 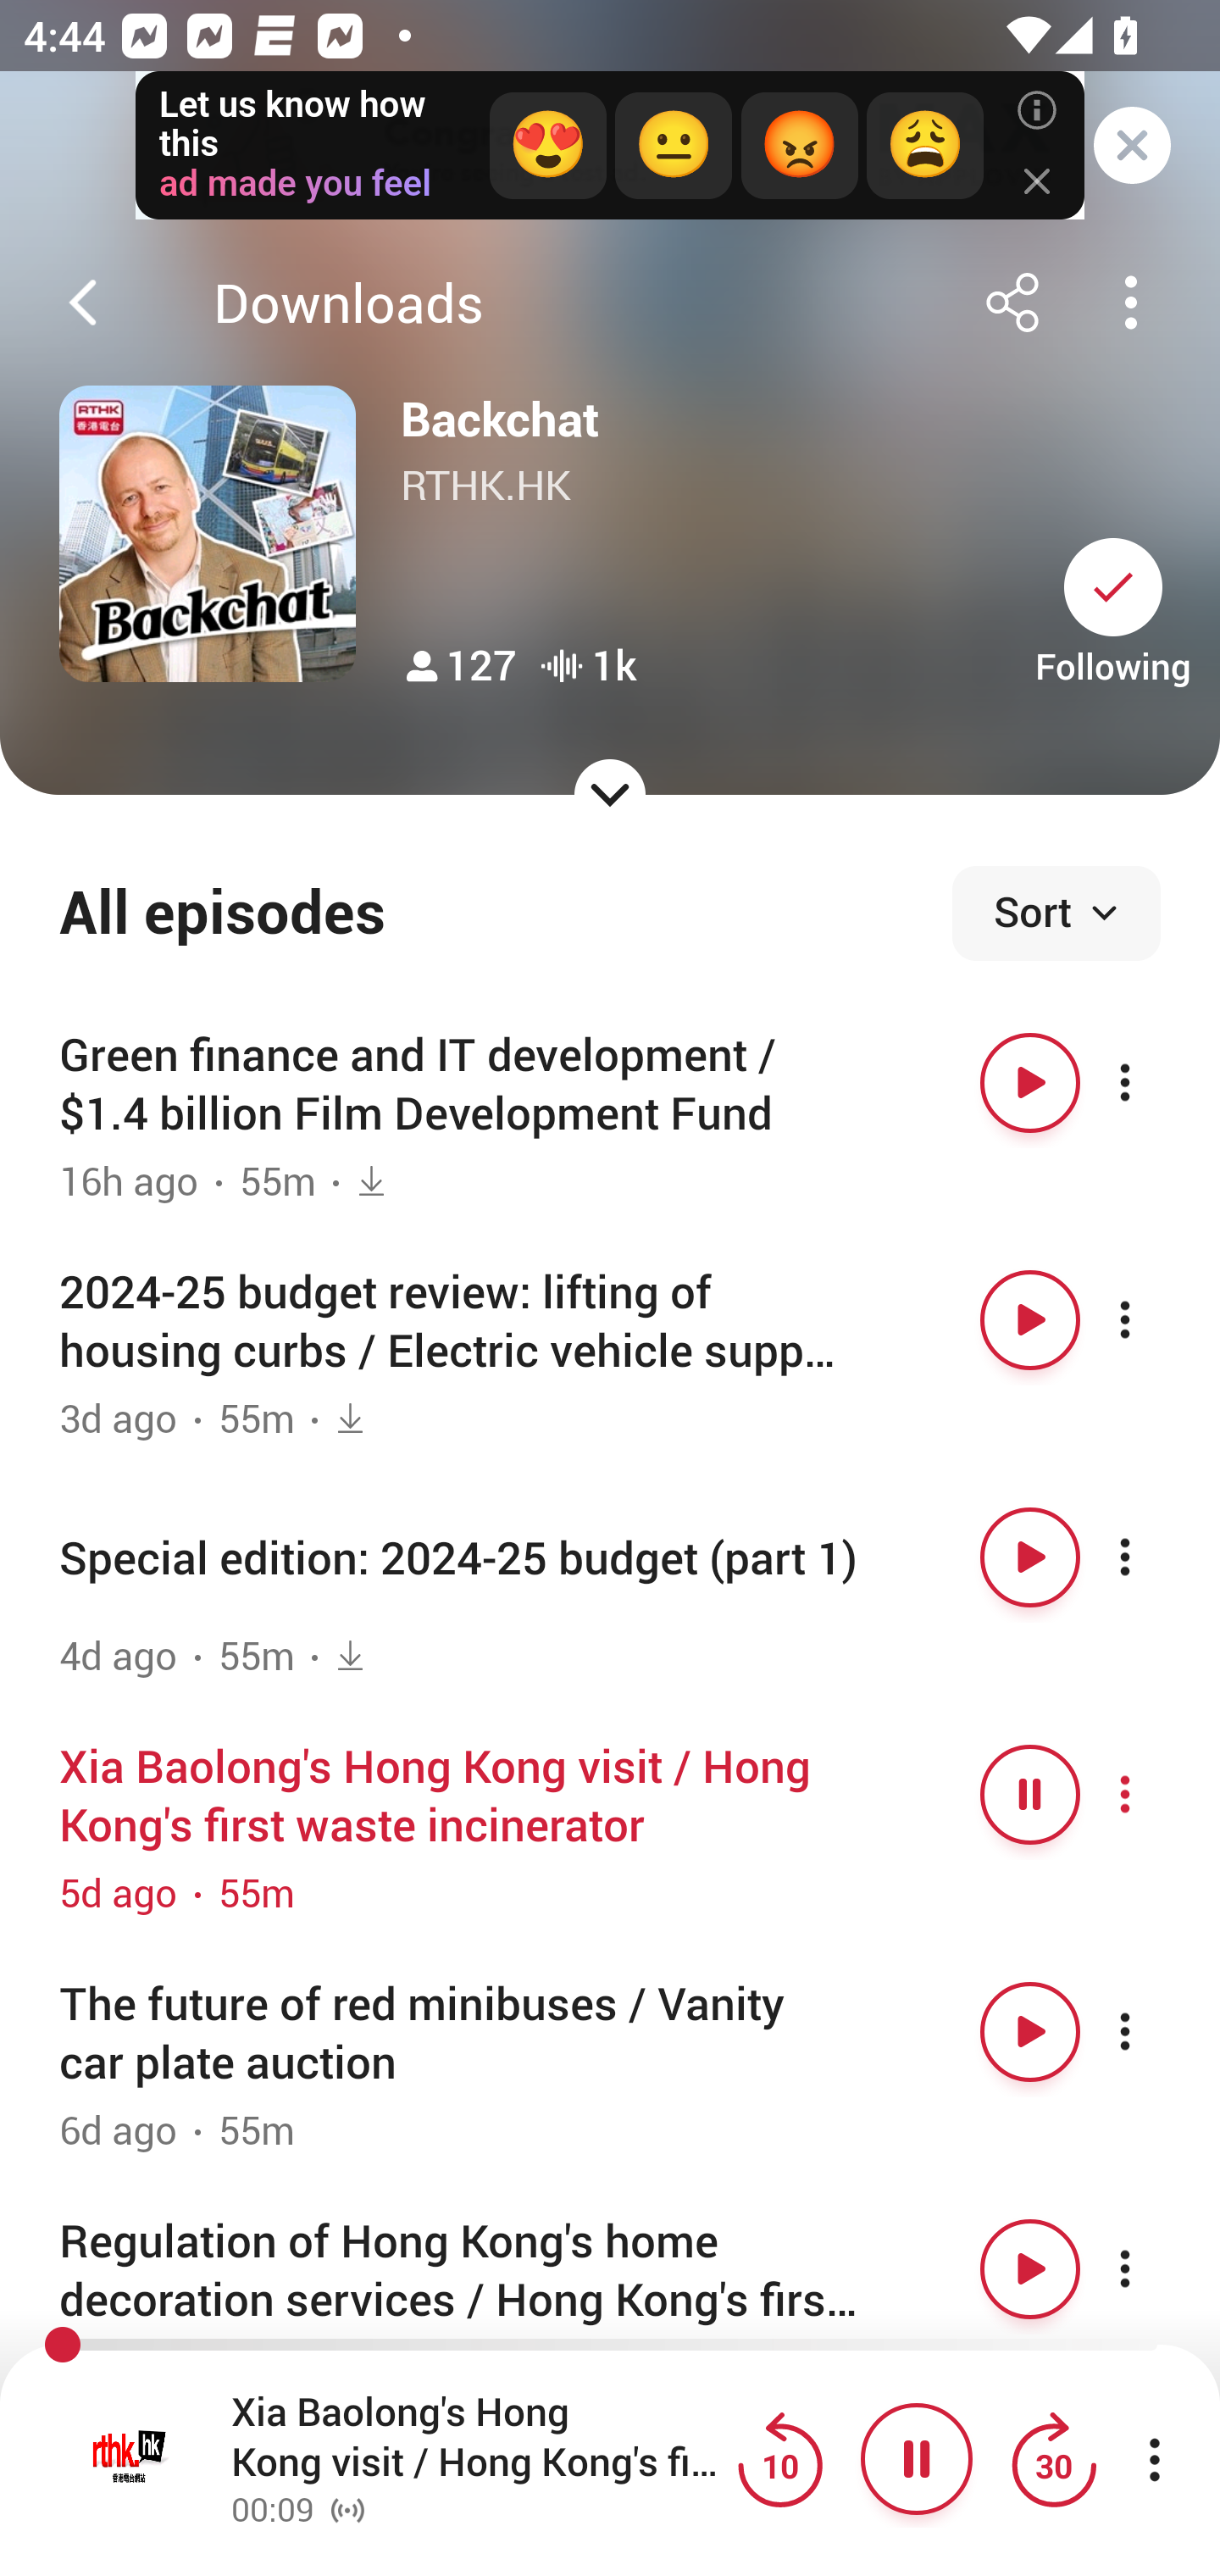 What do you see at coordinates (130, 2460) in the screenshot?
I see `Open fullscreen player` at bounding box center [130, 2460].